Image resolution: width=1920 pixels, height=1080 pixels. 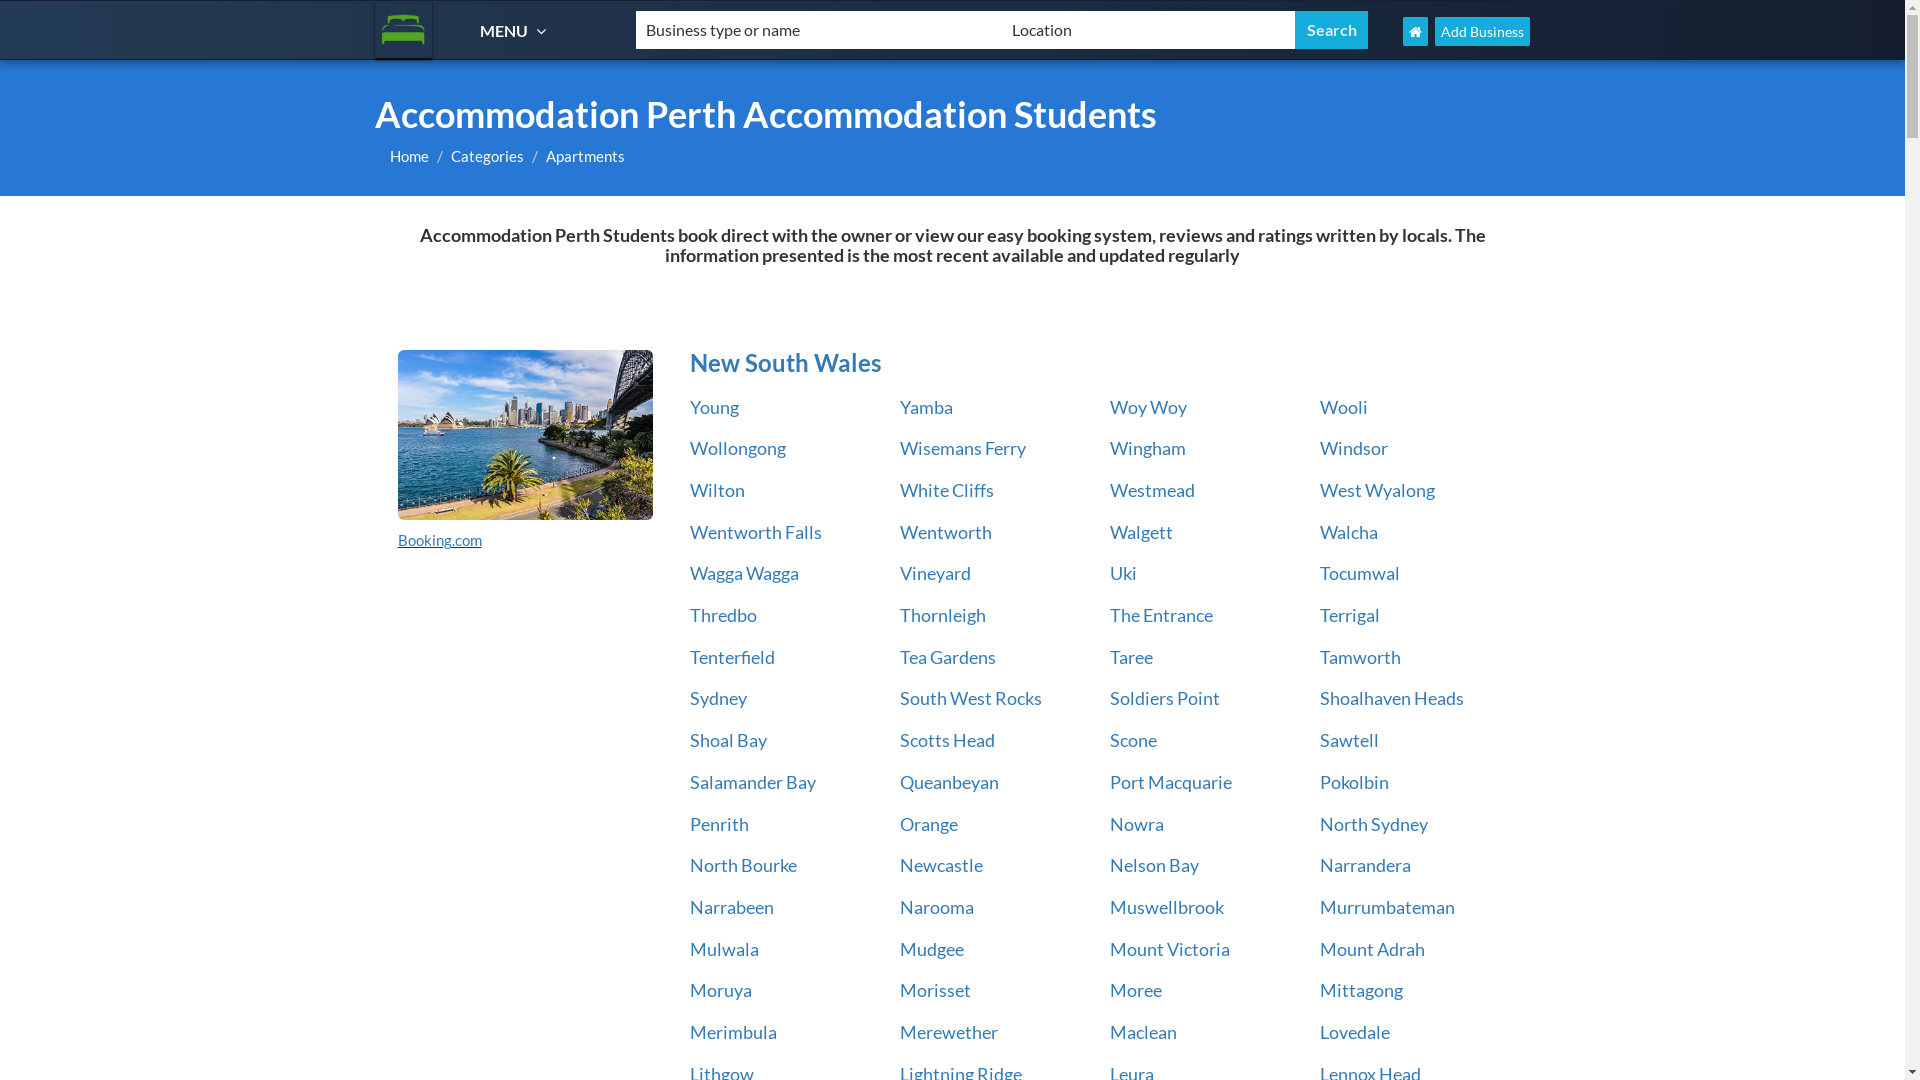 I want to click on Mudgee, so click(x=932, y=949).